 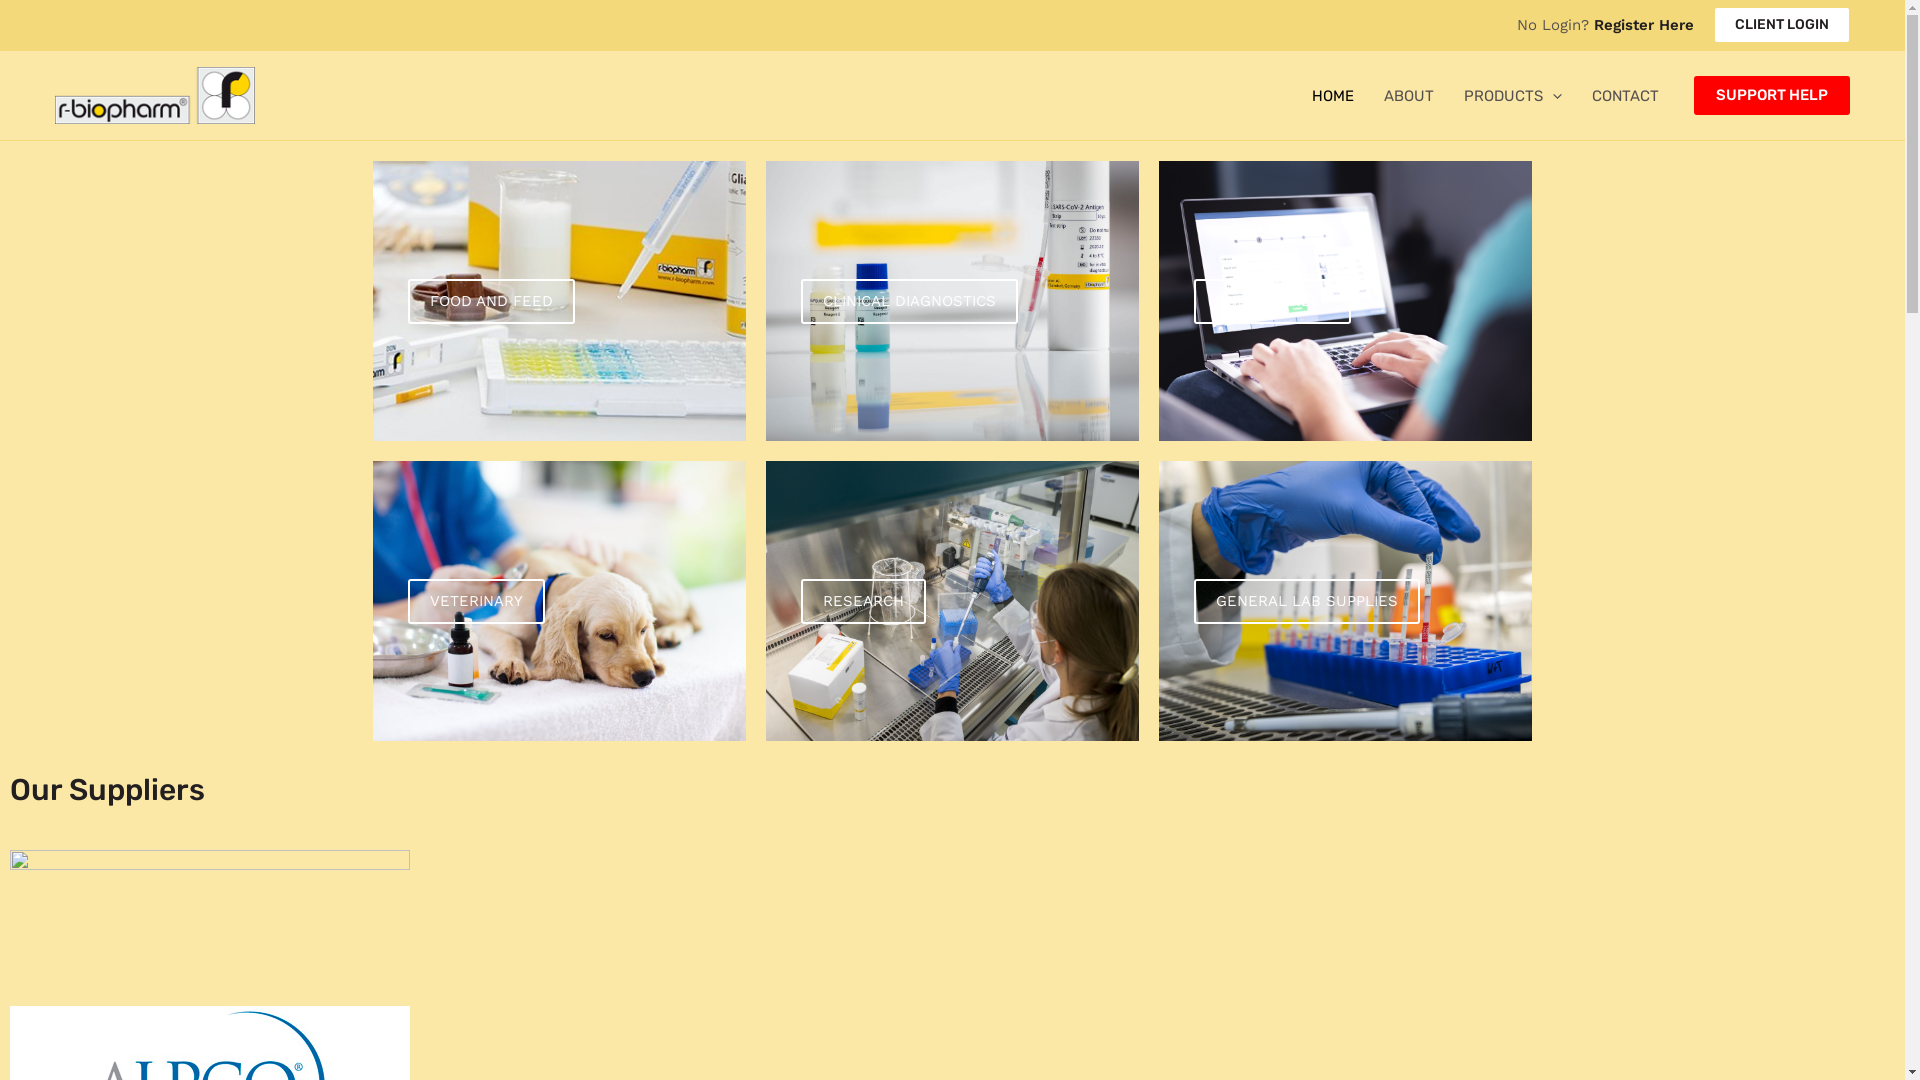 What do you see at coordinates (864, 600) in the screenshot?
I see `RESEARCH` at bounding box center [864, 600].